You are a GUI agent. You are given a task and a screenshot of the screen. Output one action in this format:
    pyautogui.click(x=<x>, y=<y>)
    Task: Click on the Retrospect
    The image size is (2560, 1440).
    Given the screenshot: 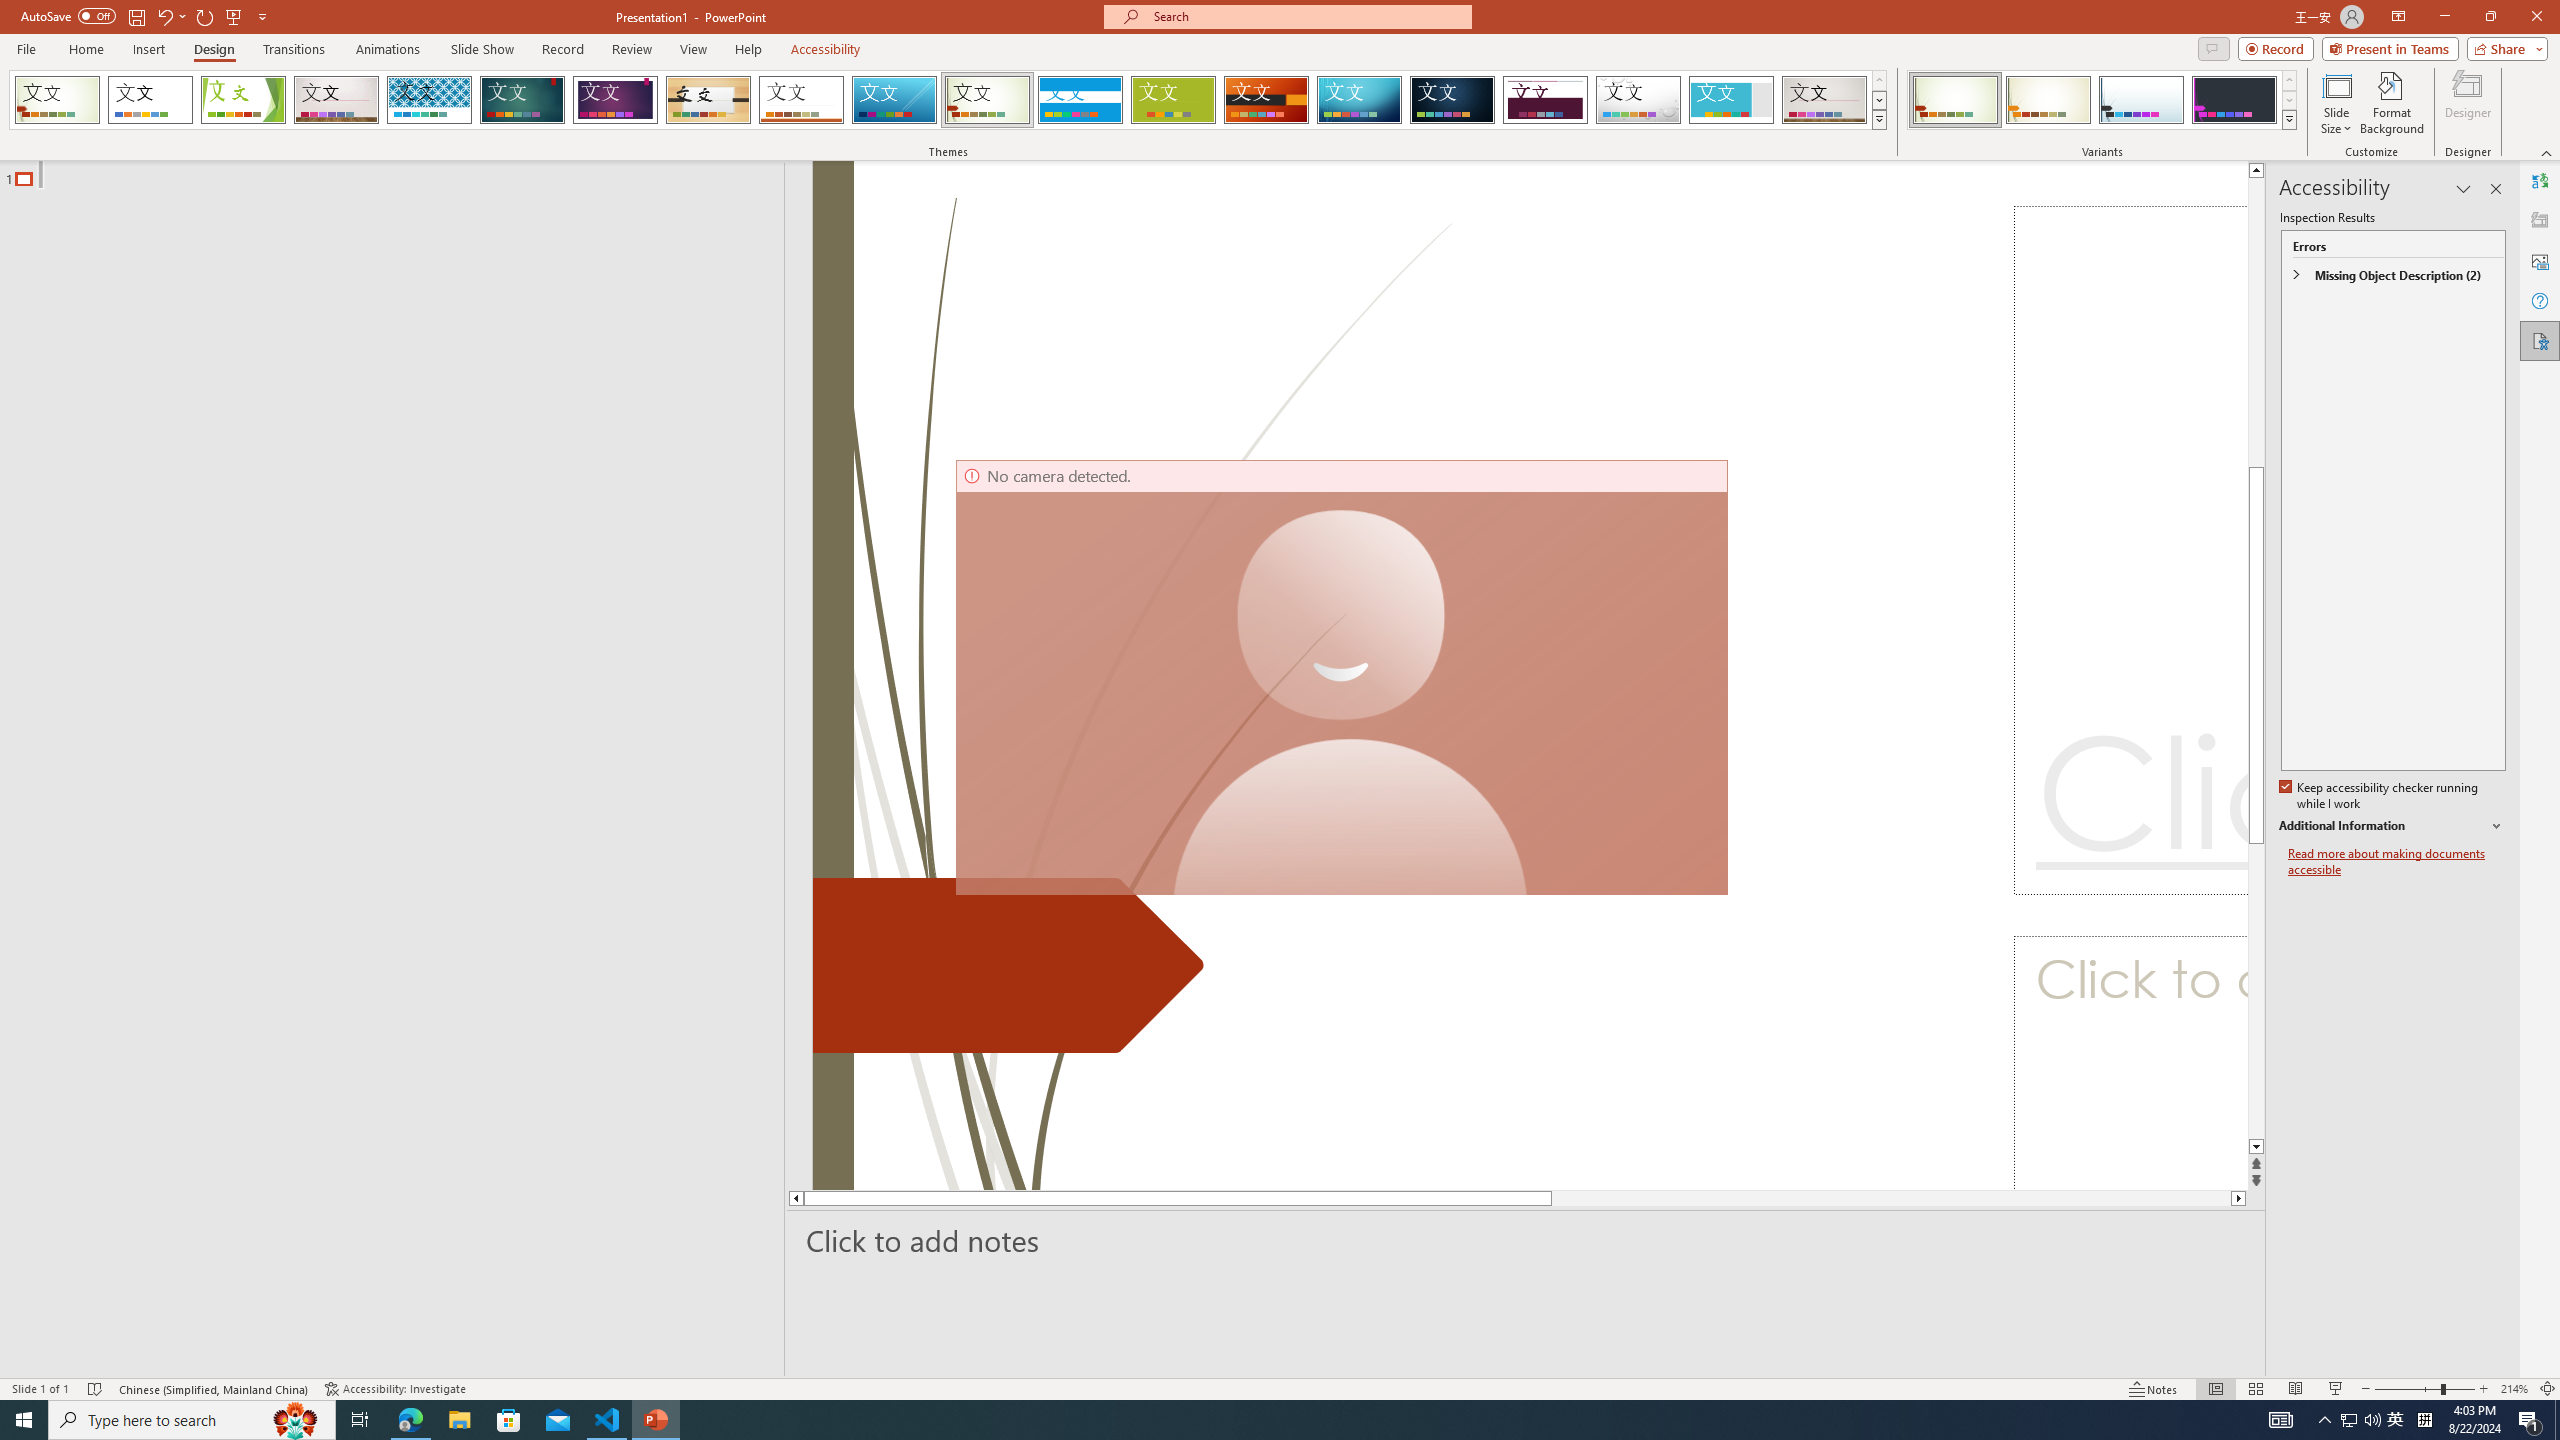 What is the action you would take?
    pyautogui.click(x=801, y=100)
    